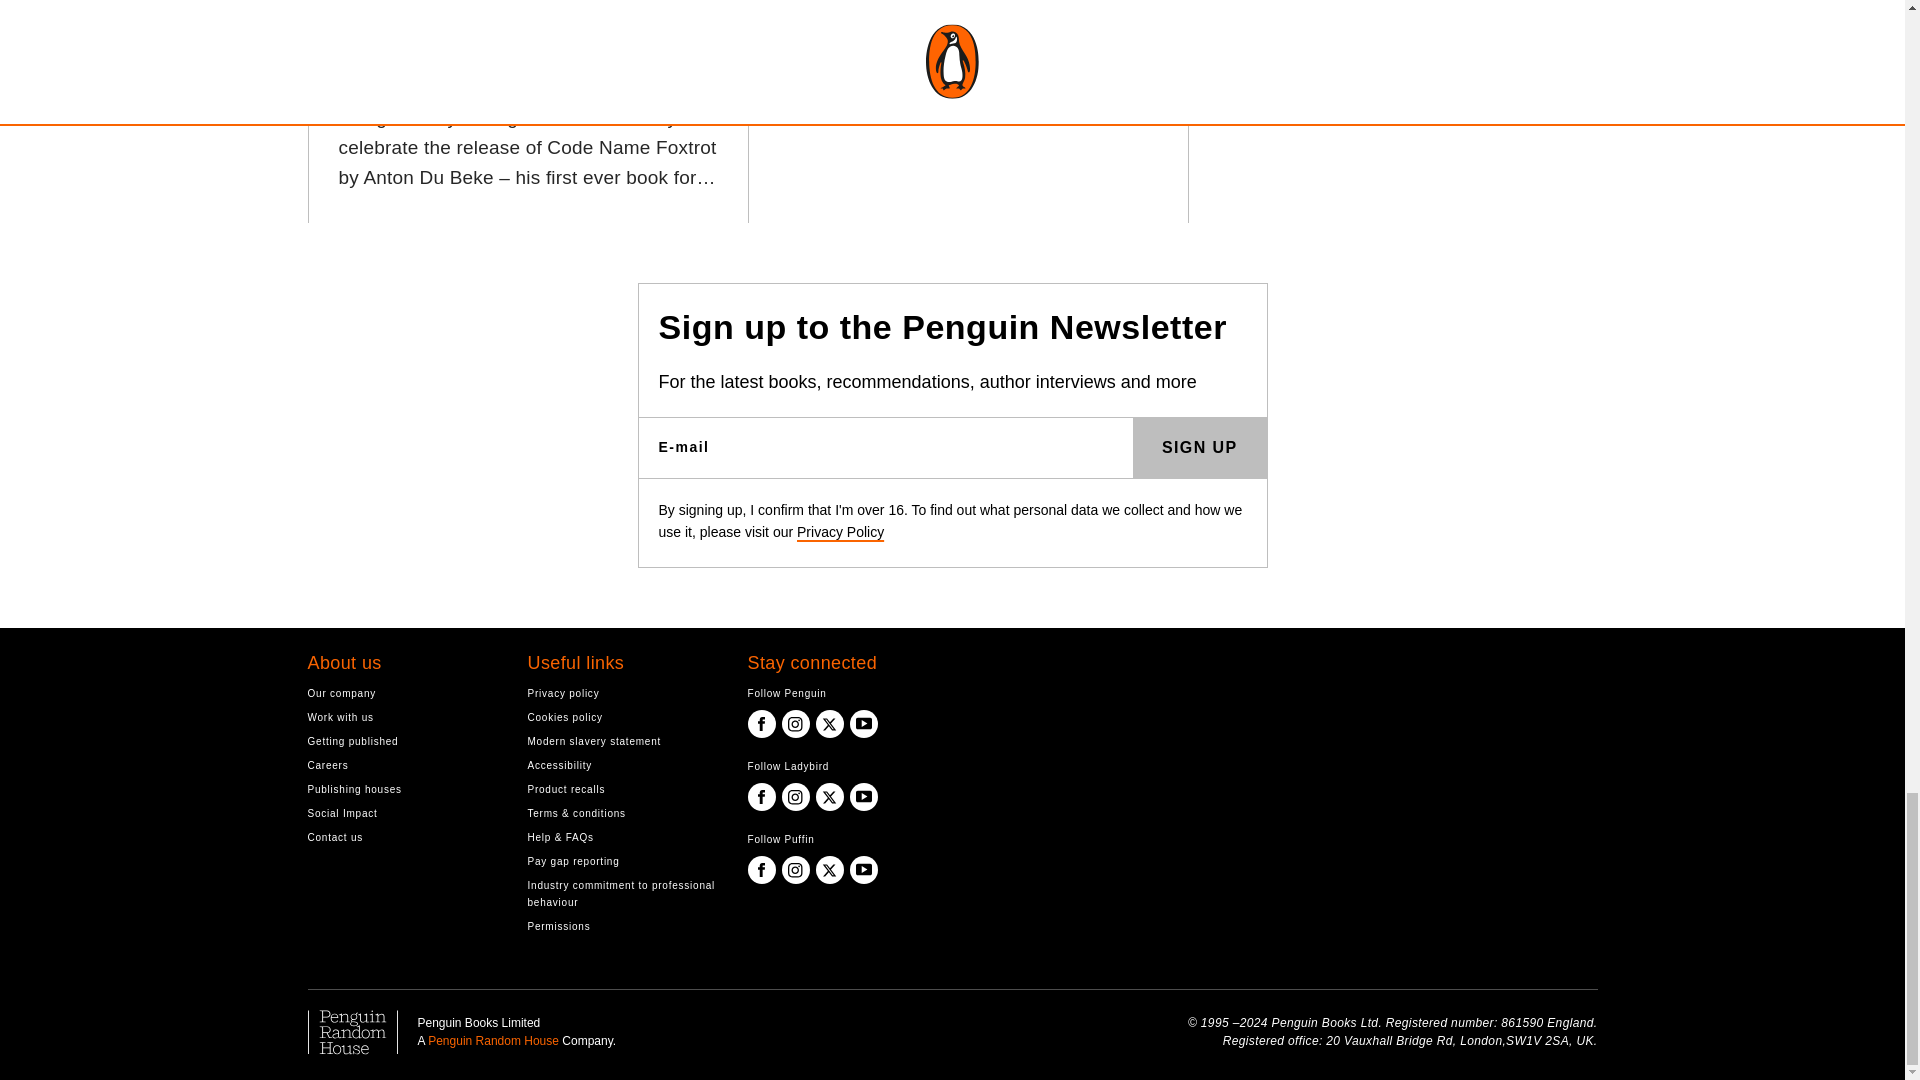  I want to click on Cookies policy, so click(623, 716).